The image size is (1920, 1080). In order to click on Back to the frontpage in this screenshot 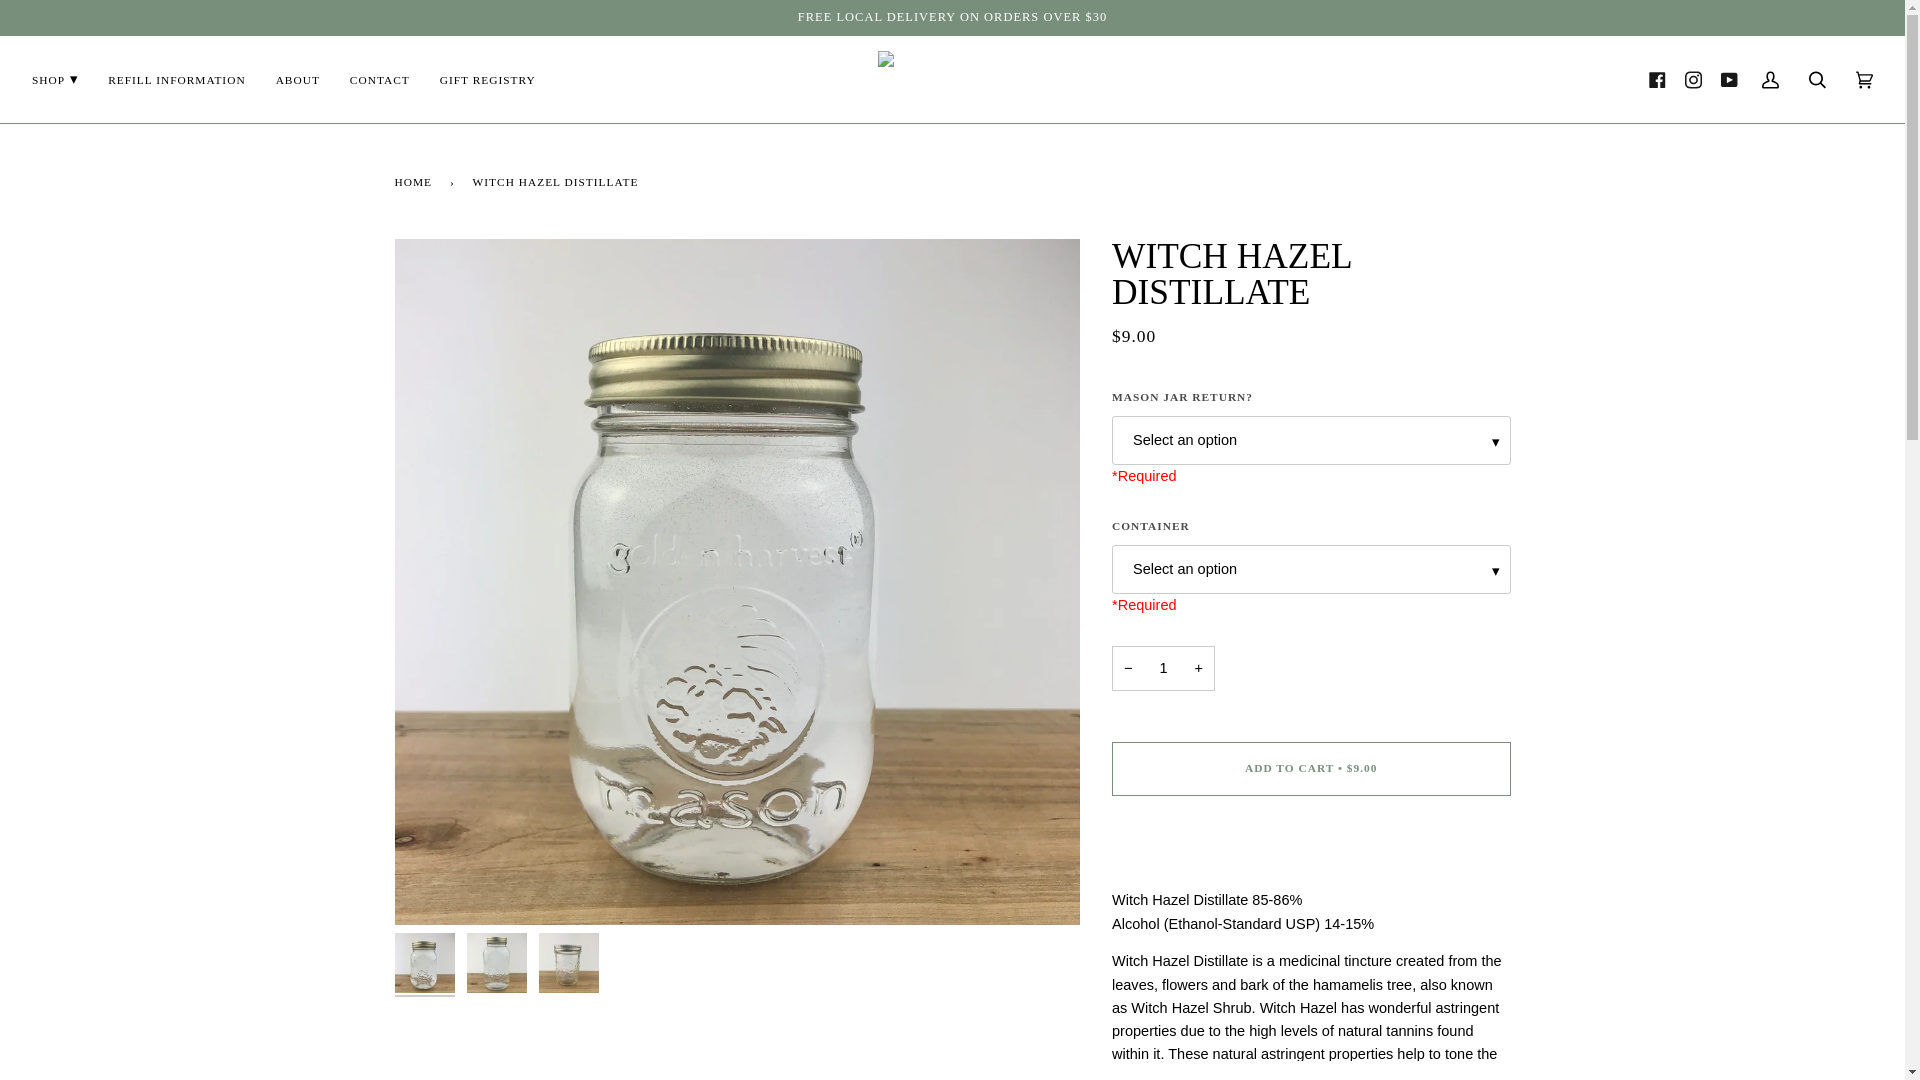, I will do `click(416, 181)`.